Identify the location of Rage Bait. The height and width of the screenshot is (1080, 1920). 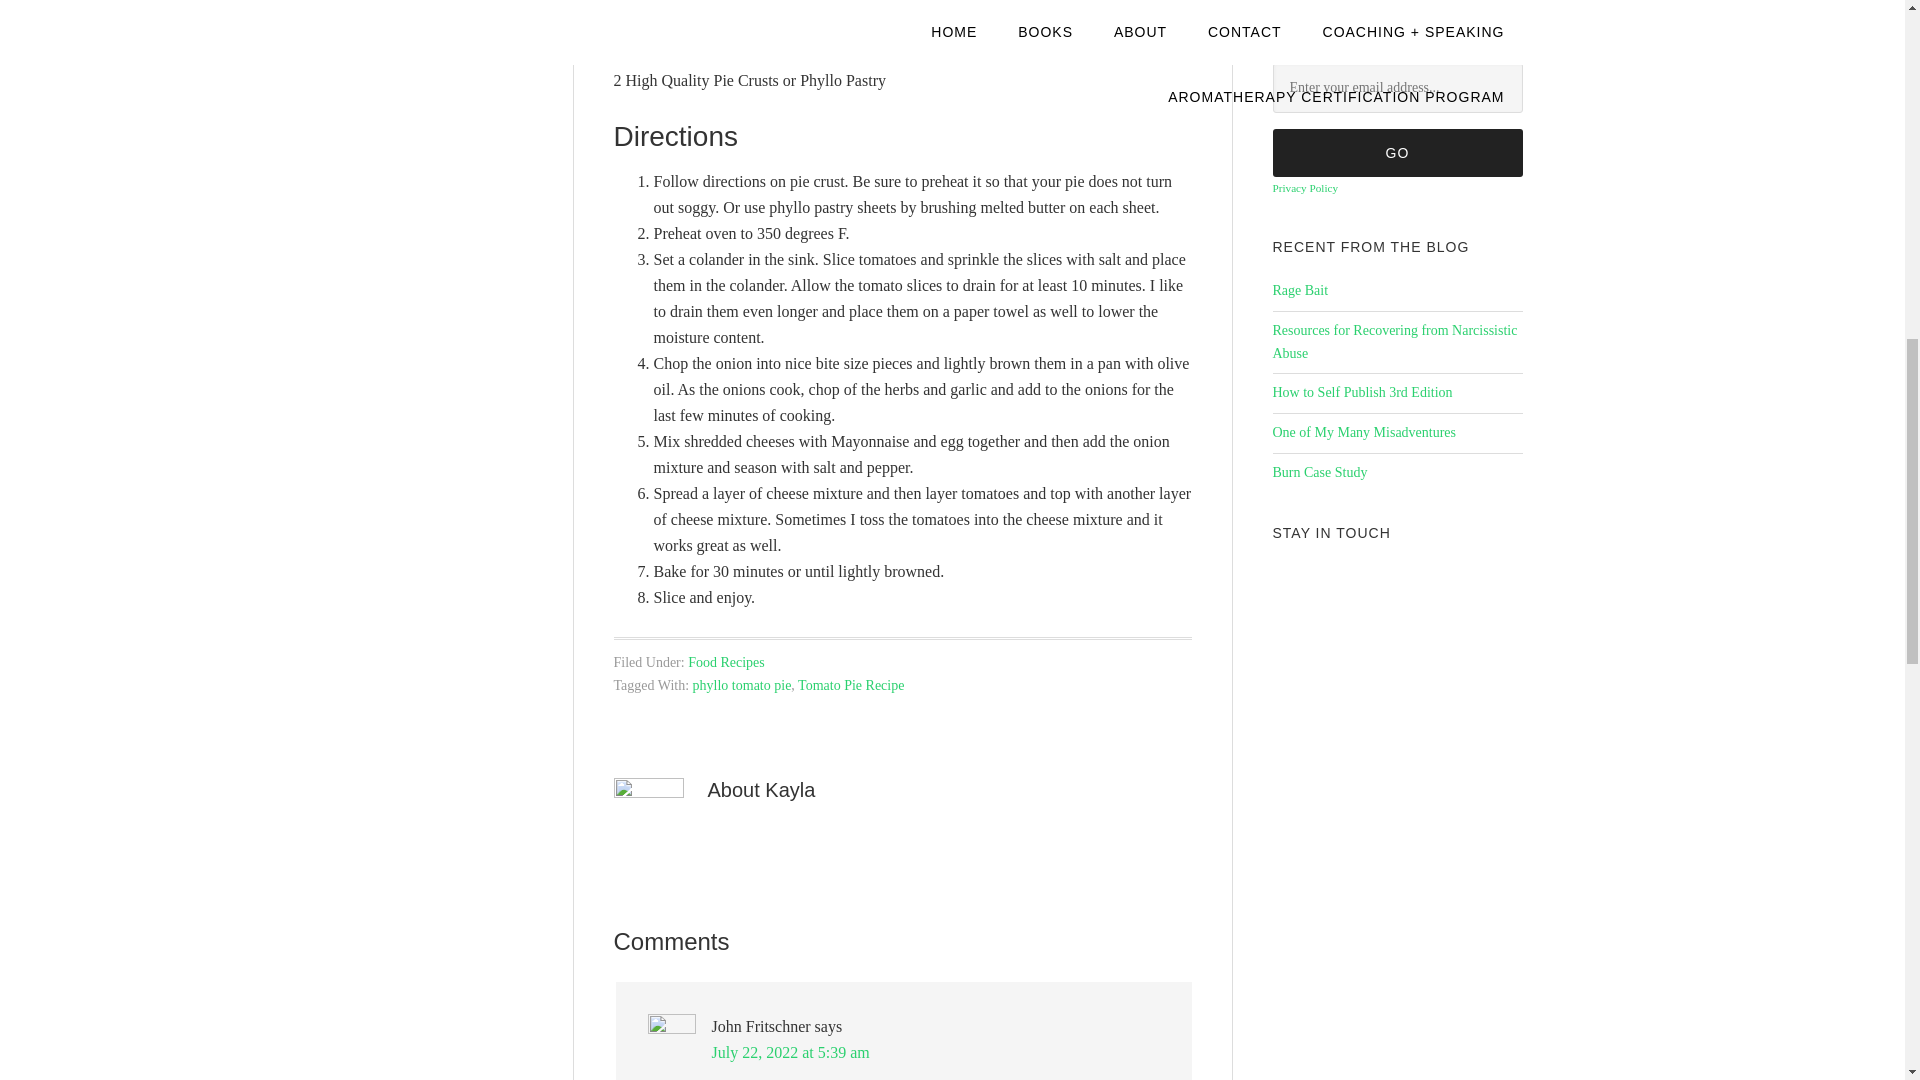
(1300, 290).